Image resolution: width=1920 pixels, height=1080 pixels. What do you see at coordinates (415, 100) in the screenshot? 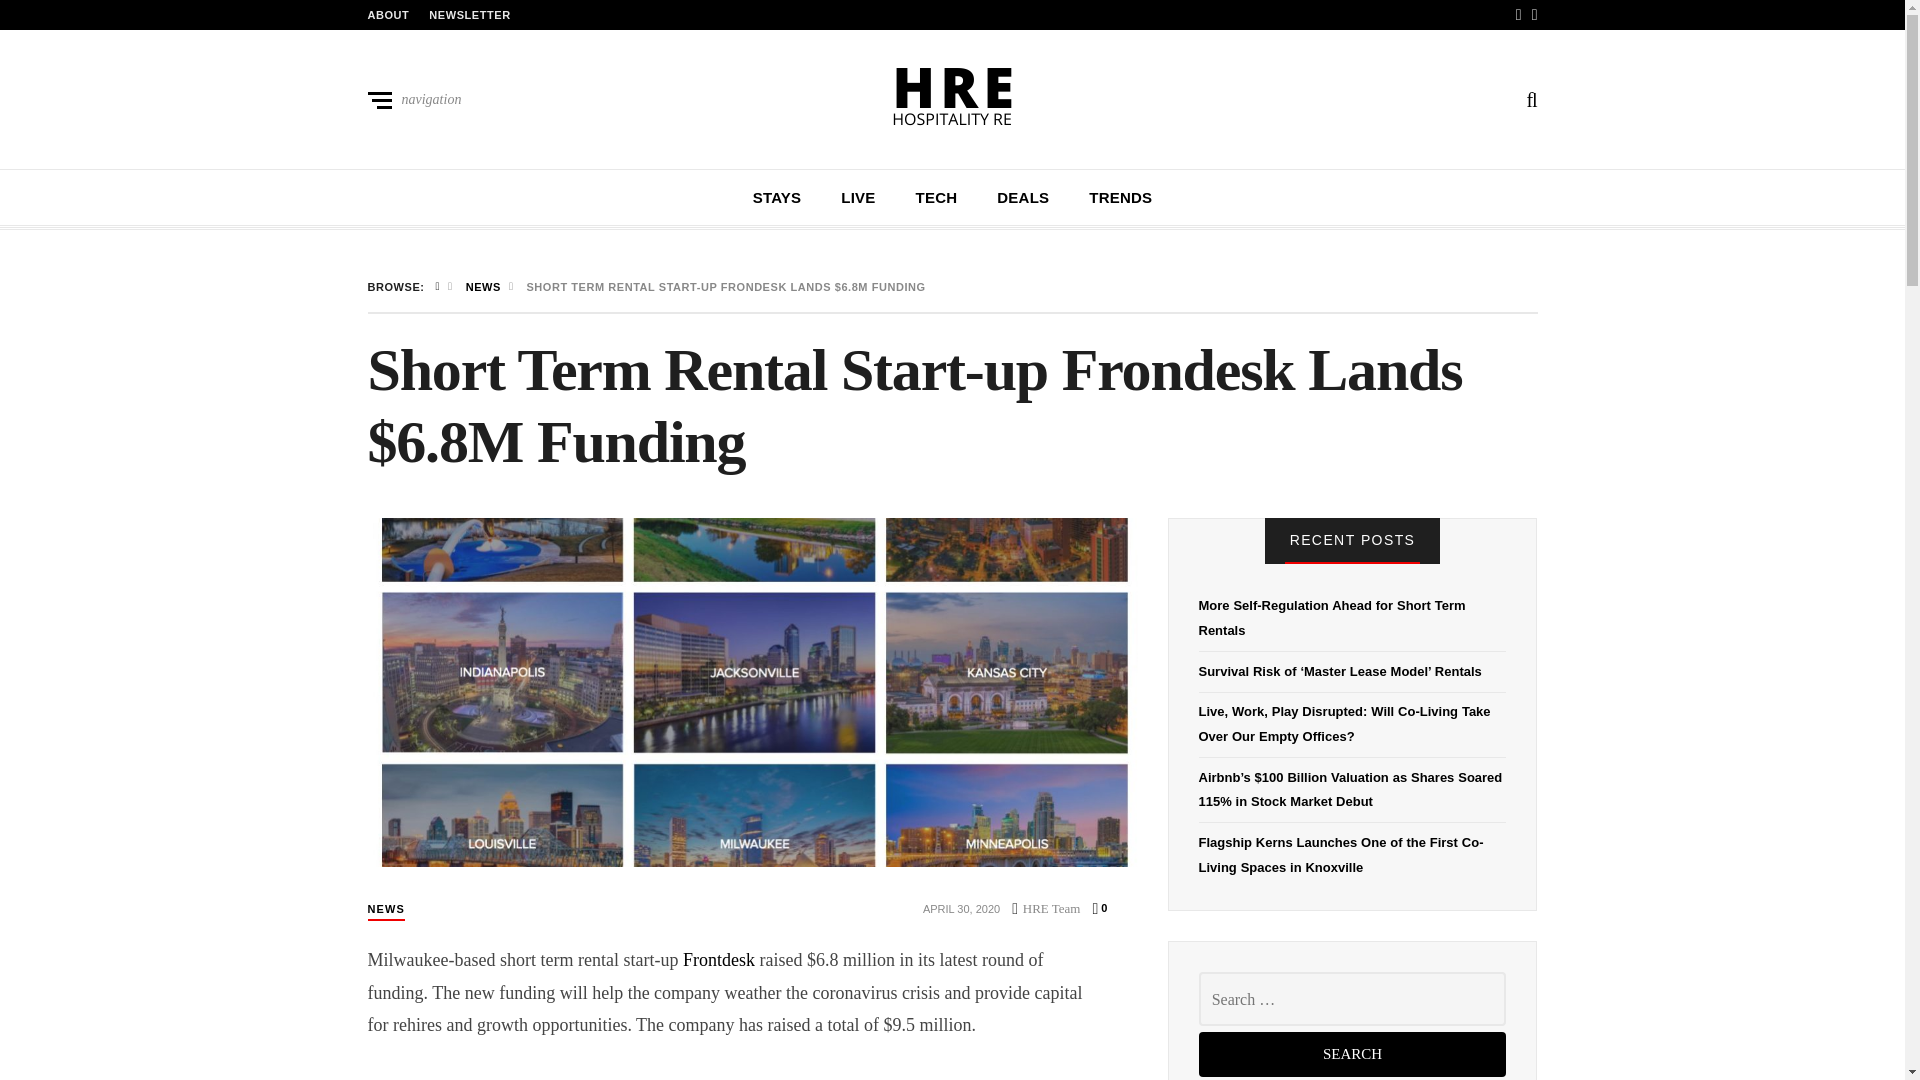
I see `navigation` at bounding box center [415, 100].